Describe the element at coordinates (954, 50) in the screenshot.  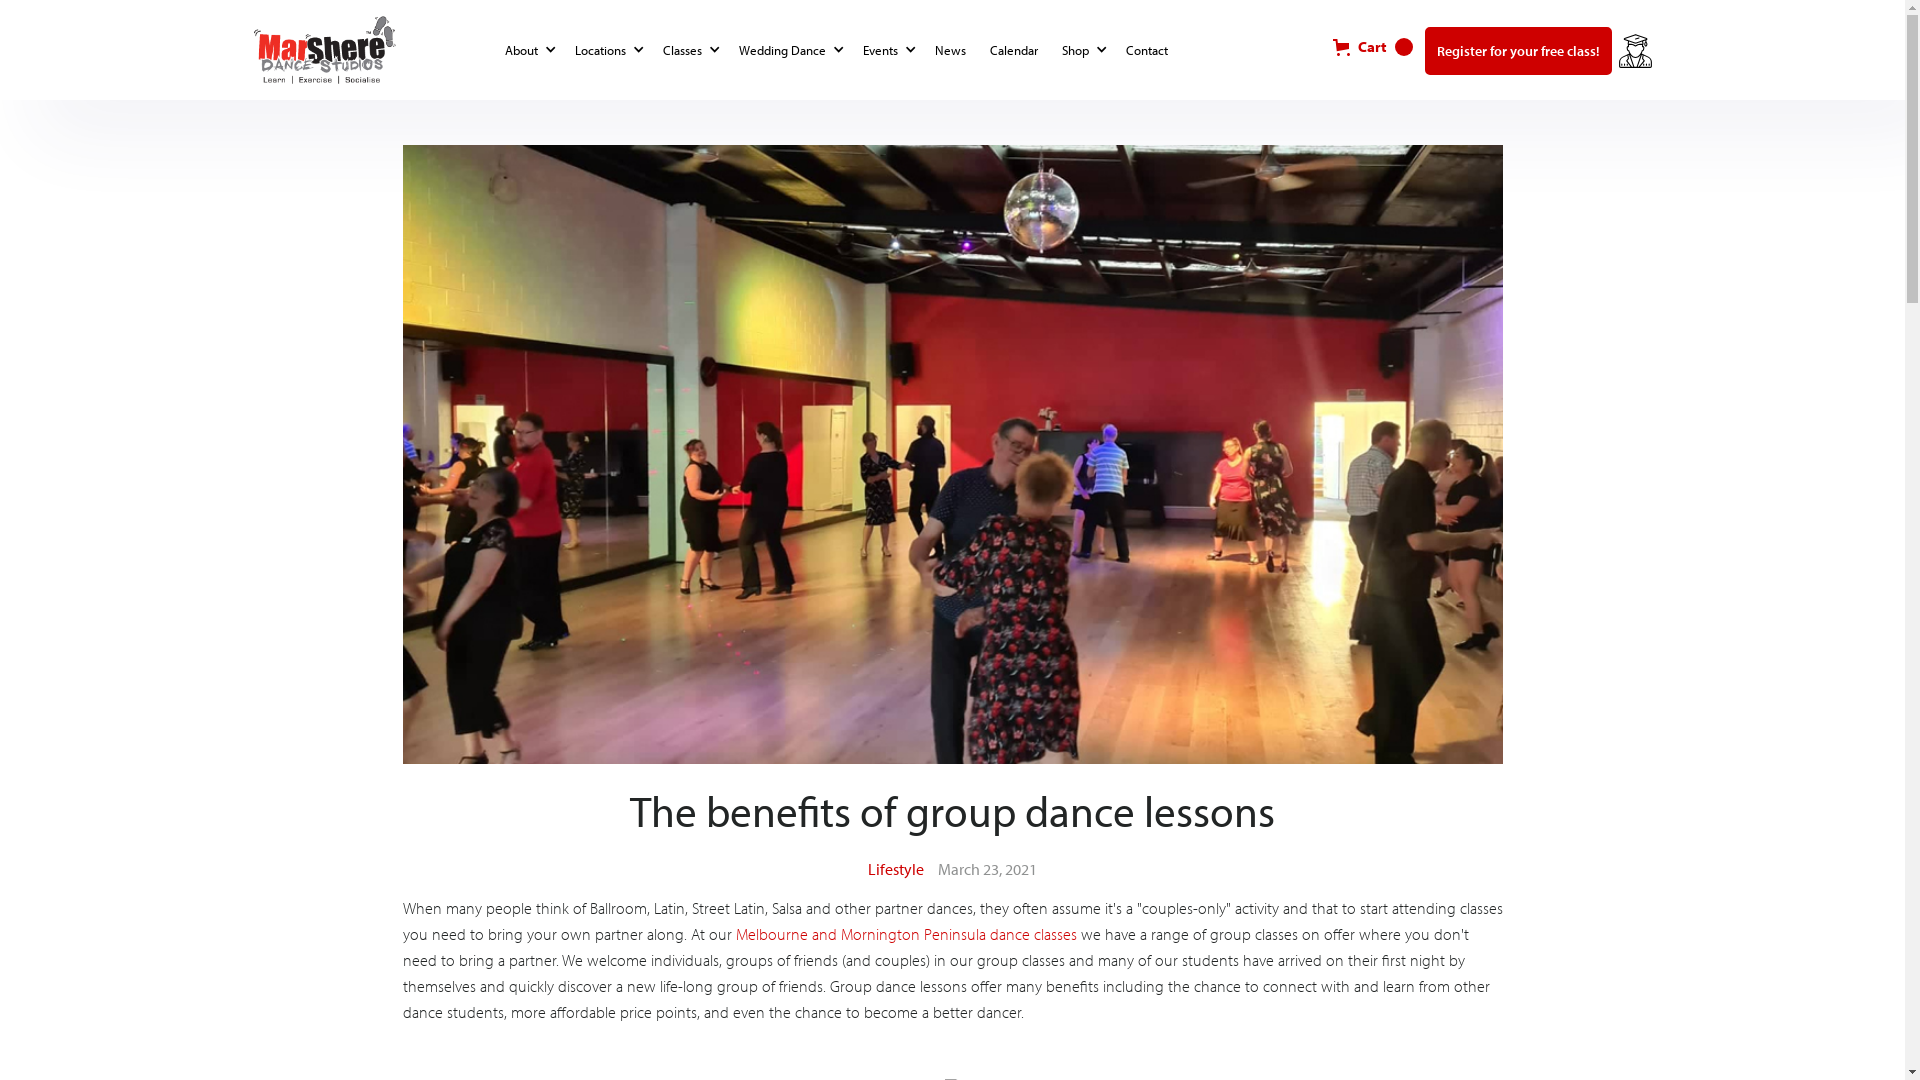
I see `News` at that location.